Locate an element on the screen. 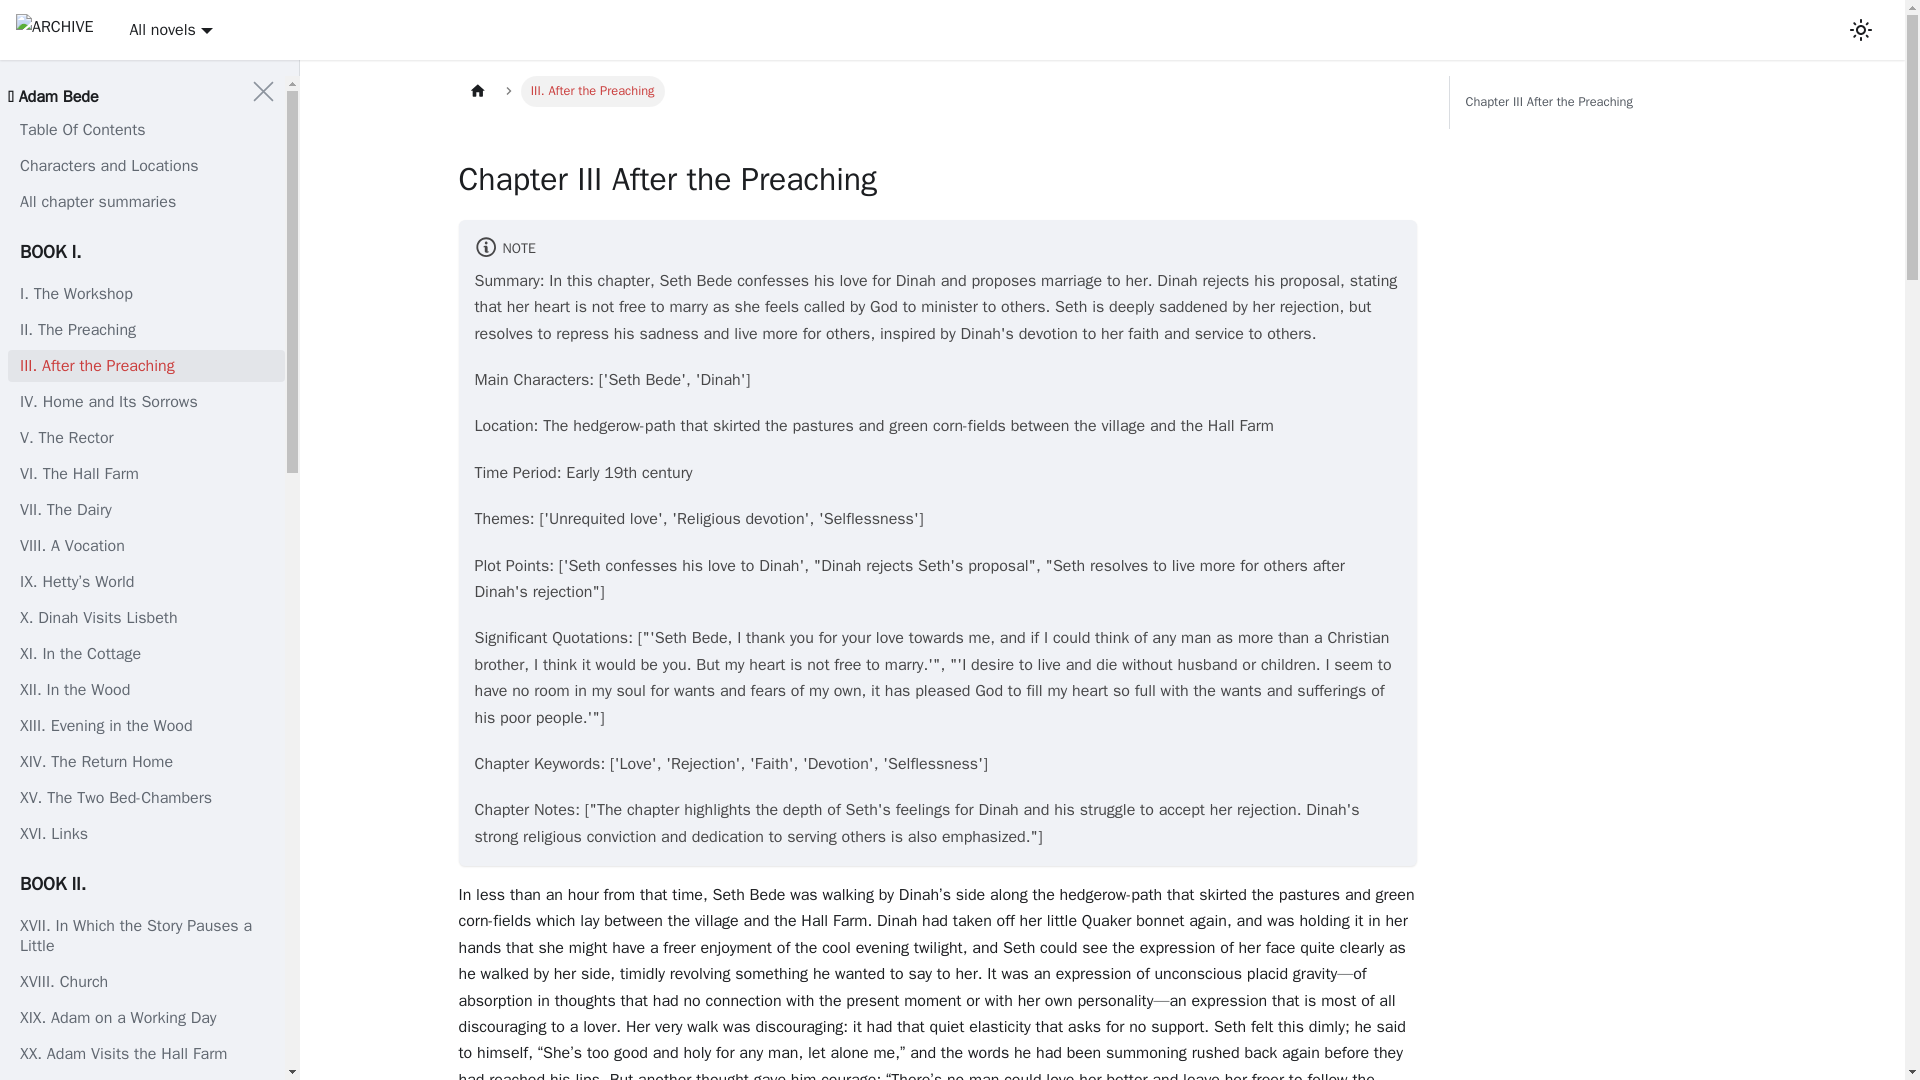 The height and width of the screenshot is (1080, 1920). Table Of Contents is located at coordinates (146, 130).